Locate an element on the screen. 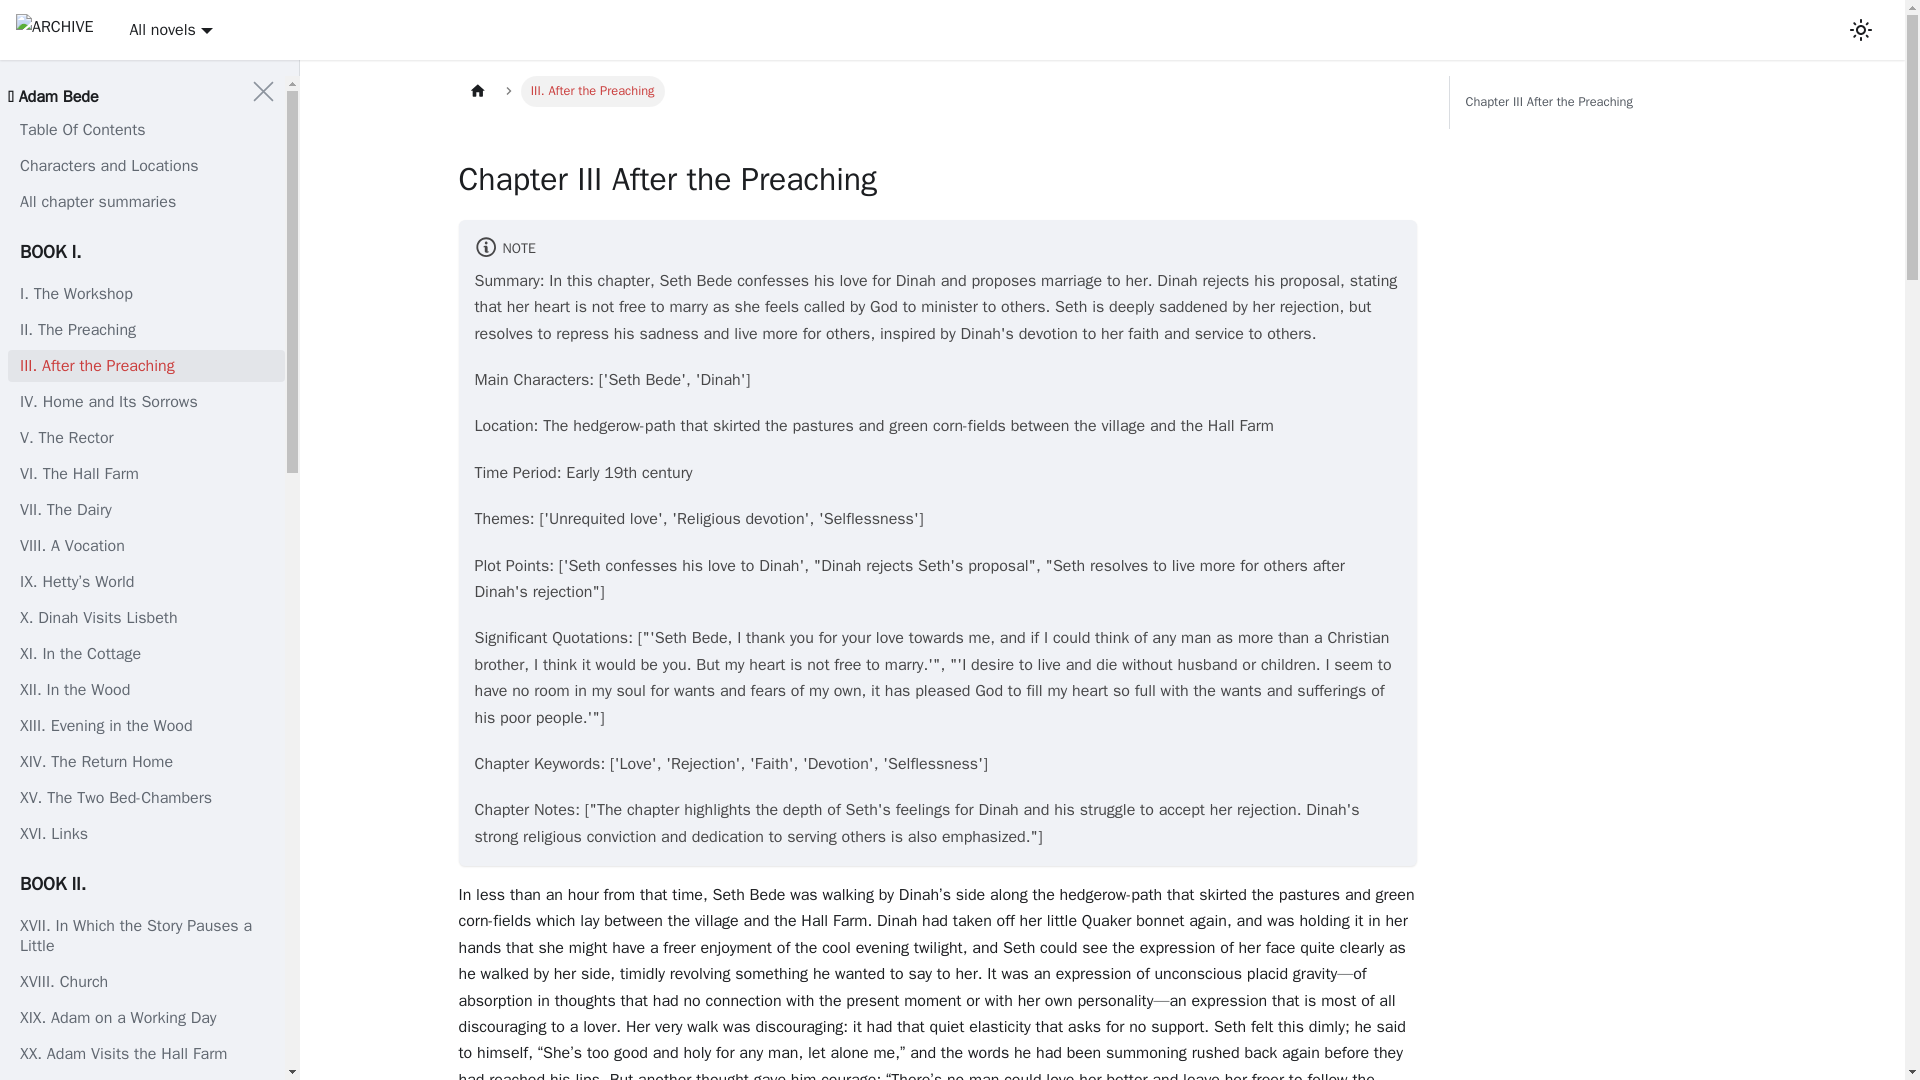 The height and width of the screenshot is (1080, 1920). Table Of Contents is located at coordinates (146, 130).